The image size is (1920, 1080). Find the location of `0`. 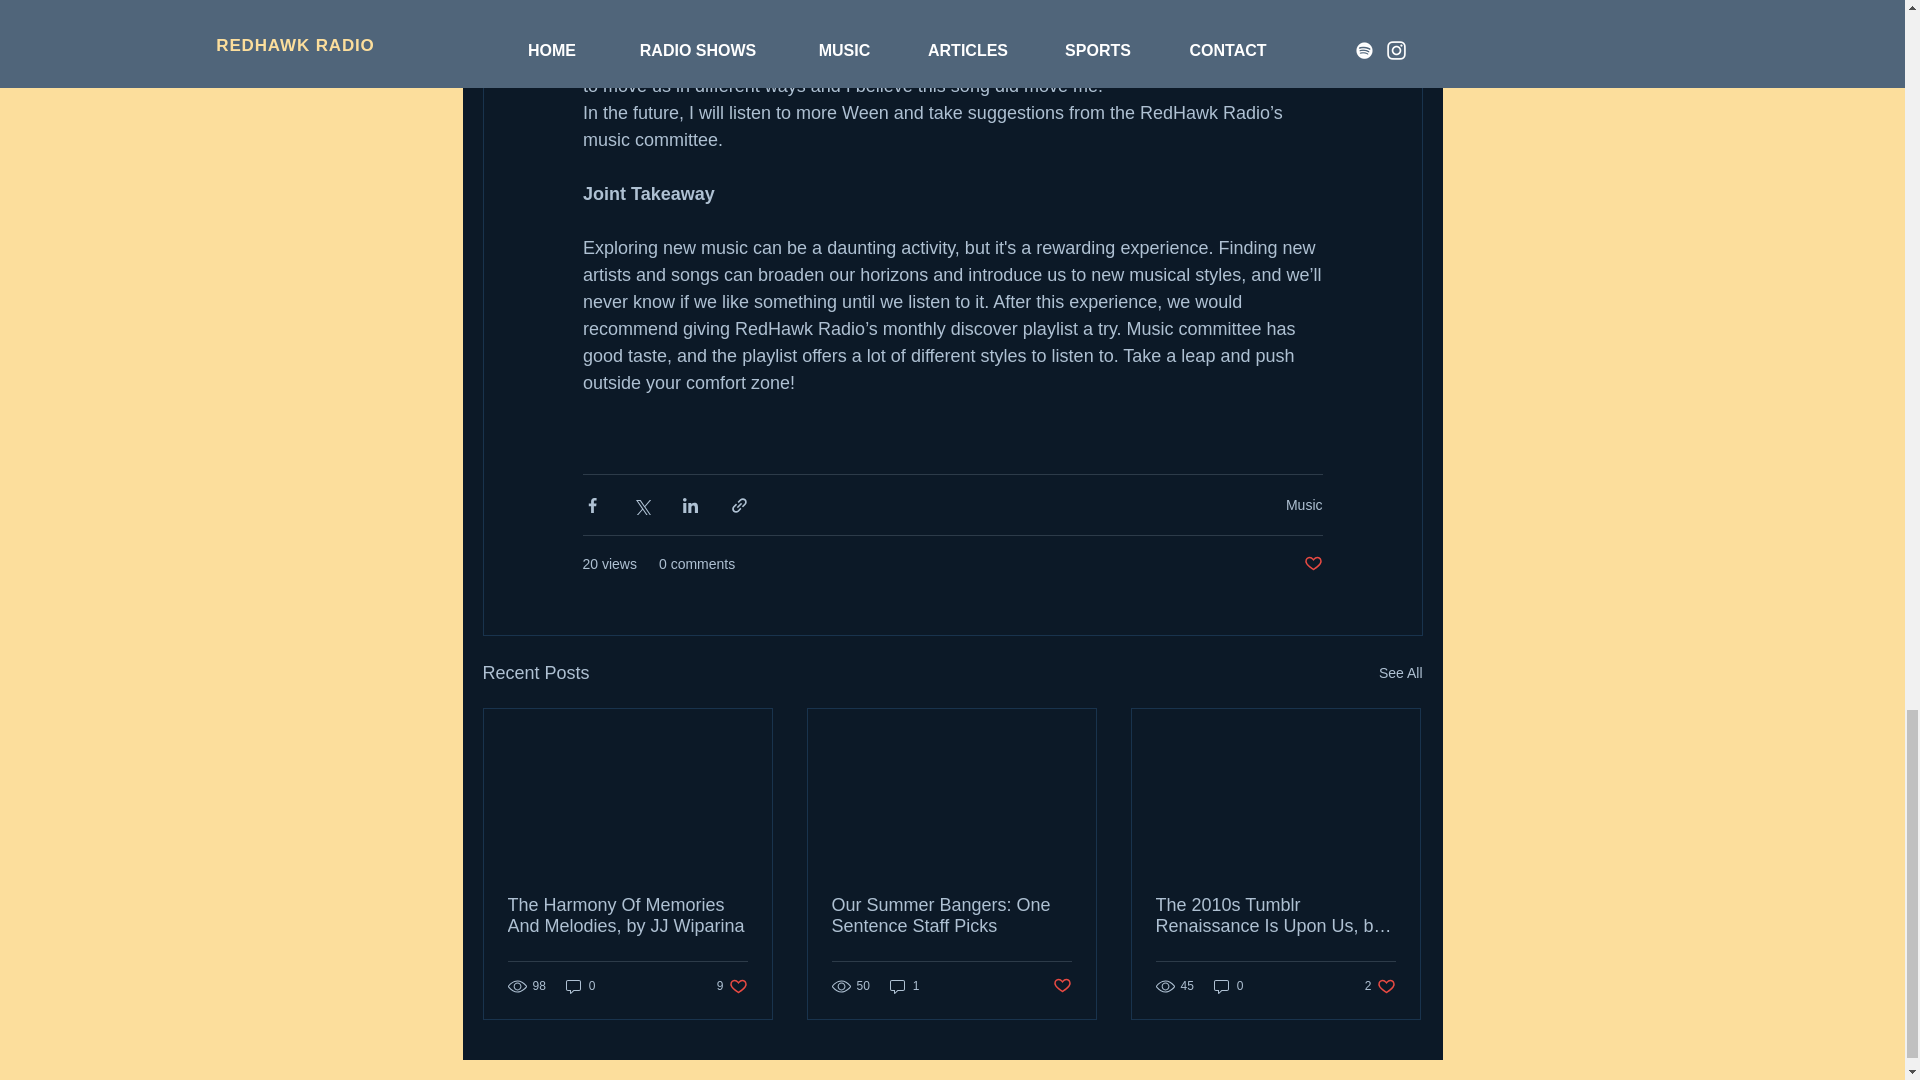

0 is located at coordinates (580, 985).